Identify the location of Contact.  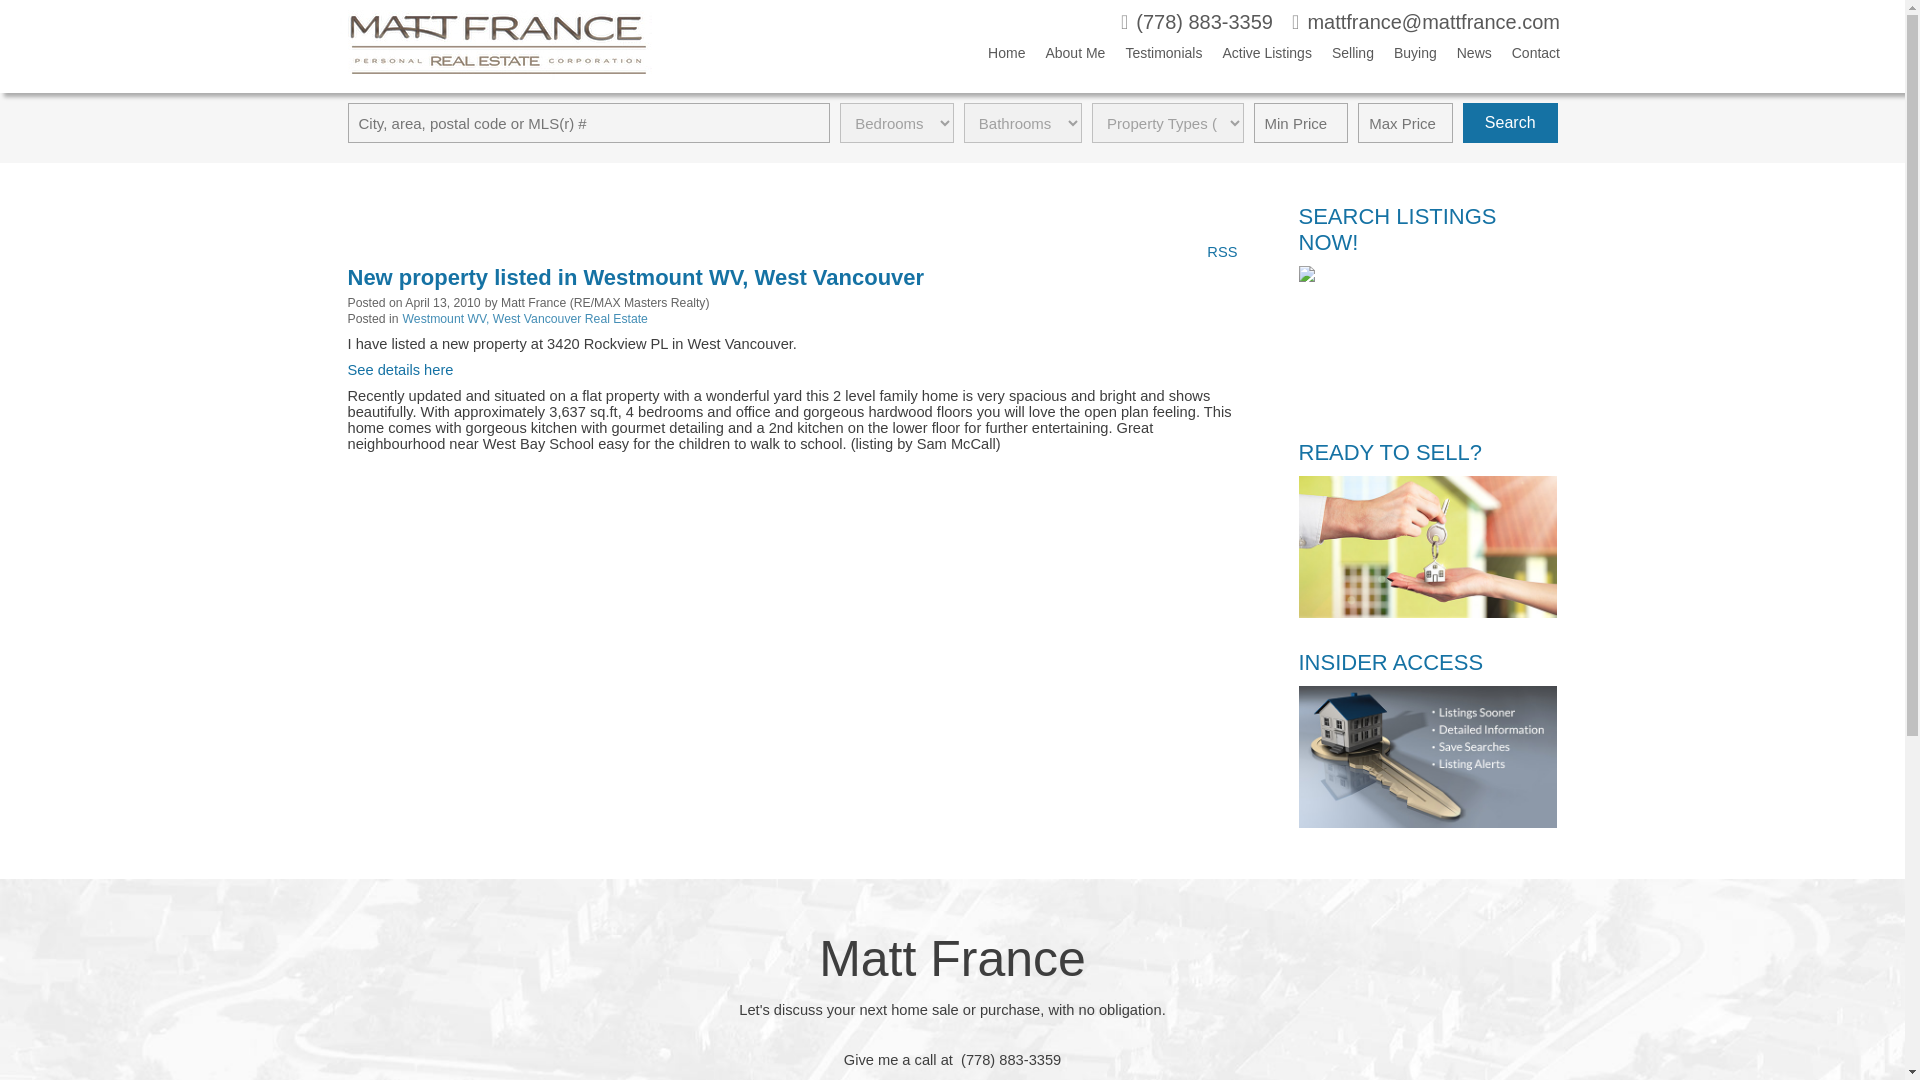
(1525, 57).